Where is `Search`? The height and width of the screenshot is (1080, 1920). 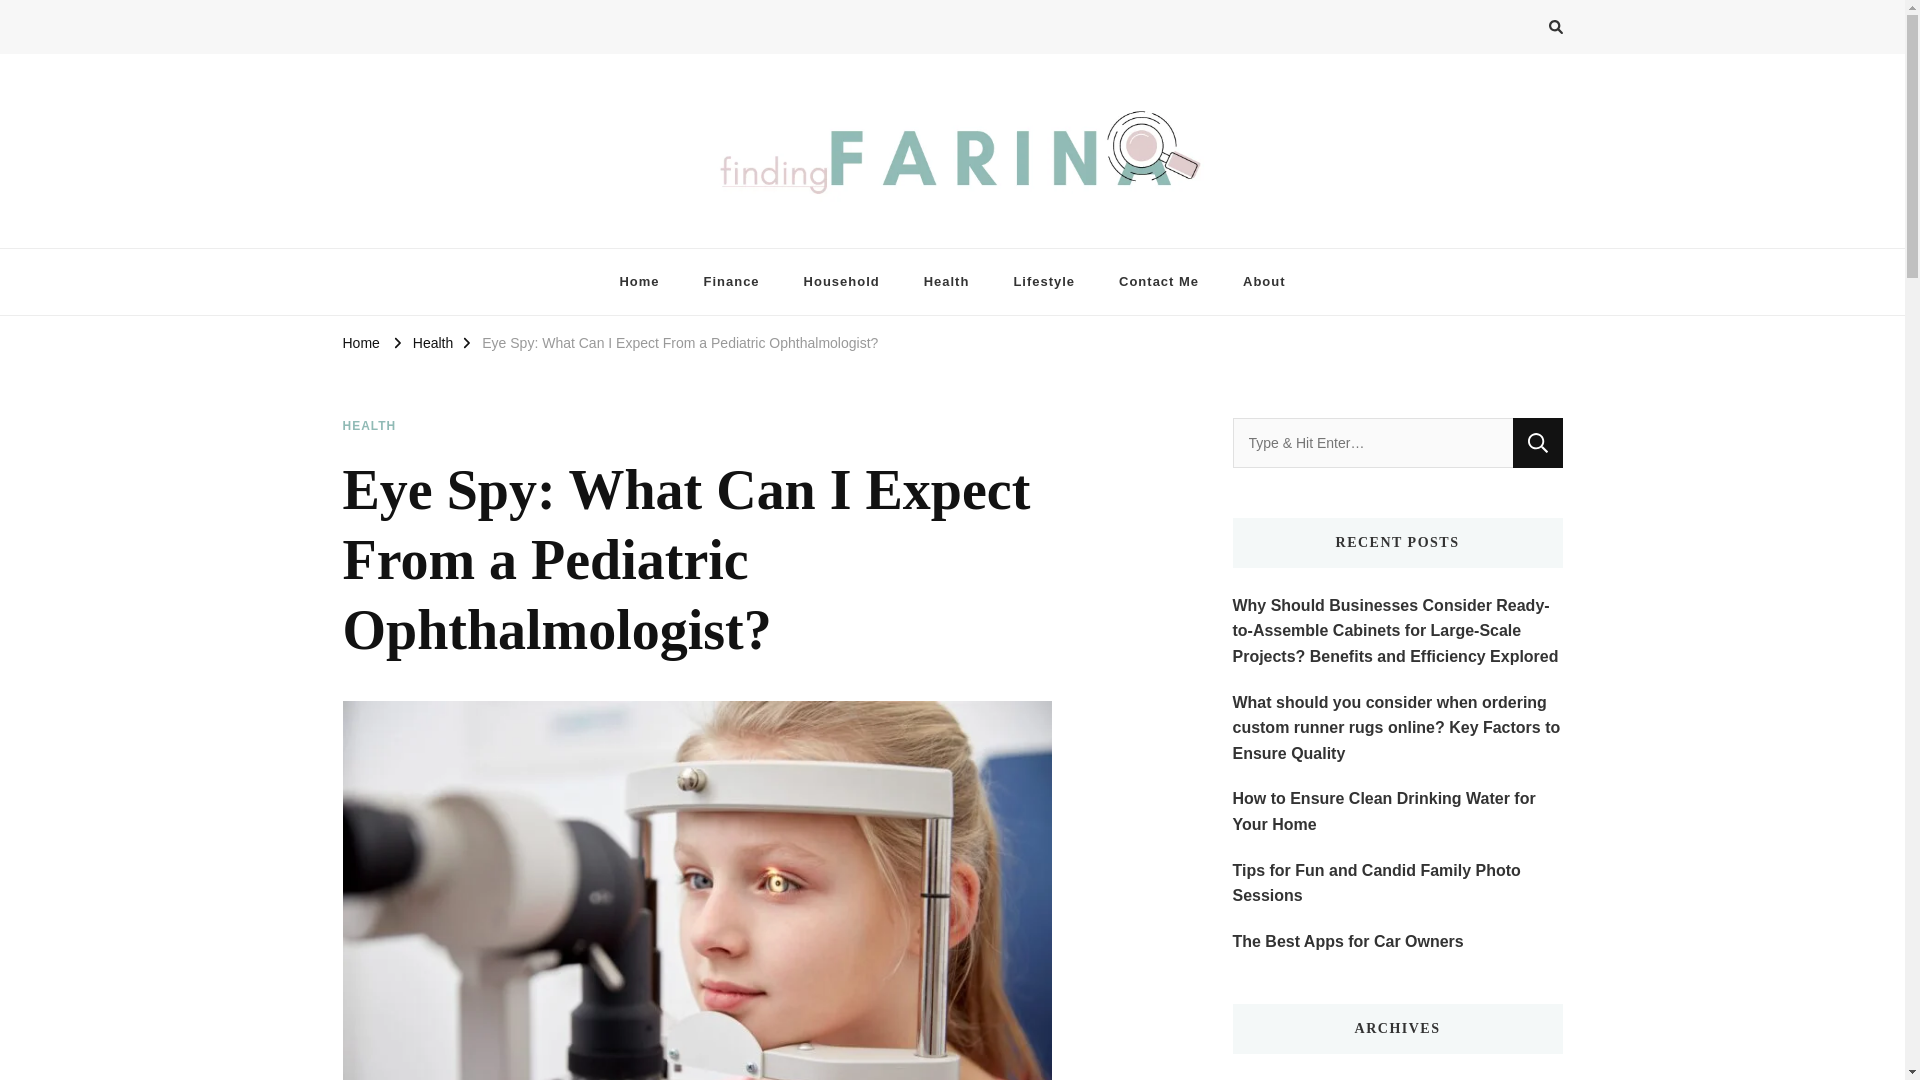 Search is located at coordinates (1537, 442).